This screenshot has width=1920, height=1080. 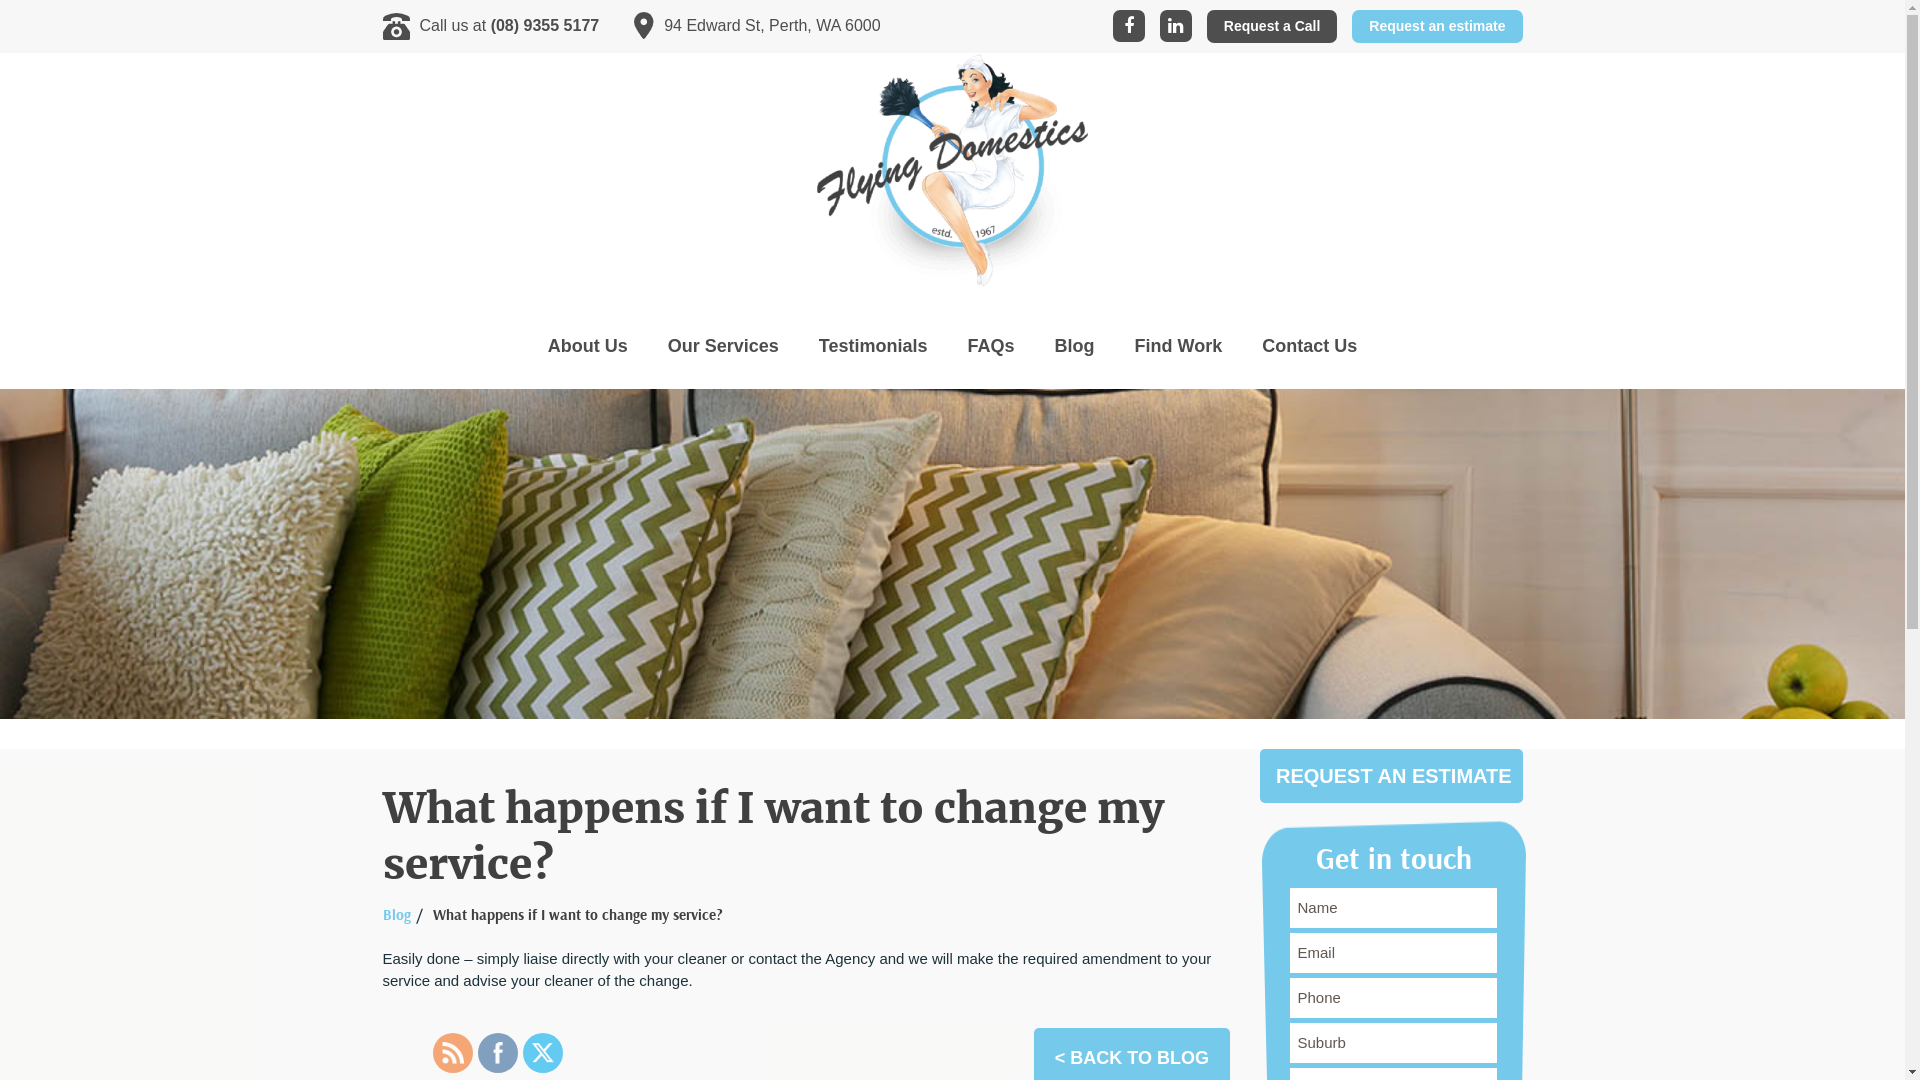 I want to click on Blog, so click(x=396, y=916).